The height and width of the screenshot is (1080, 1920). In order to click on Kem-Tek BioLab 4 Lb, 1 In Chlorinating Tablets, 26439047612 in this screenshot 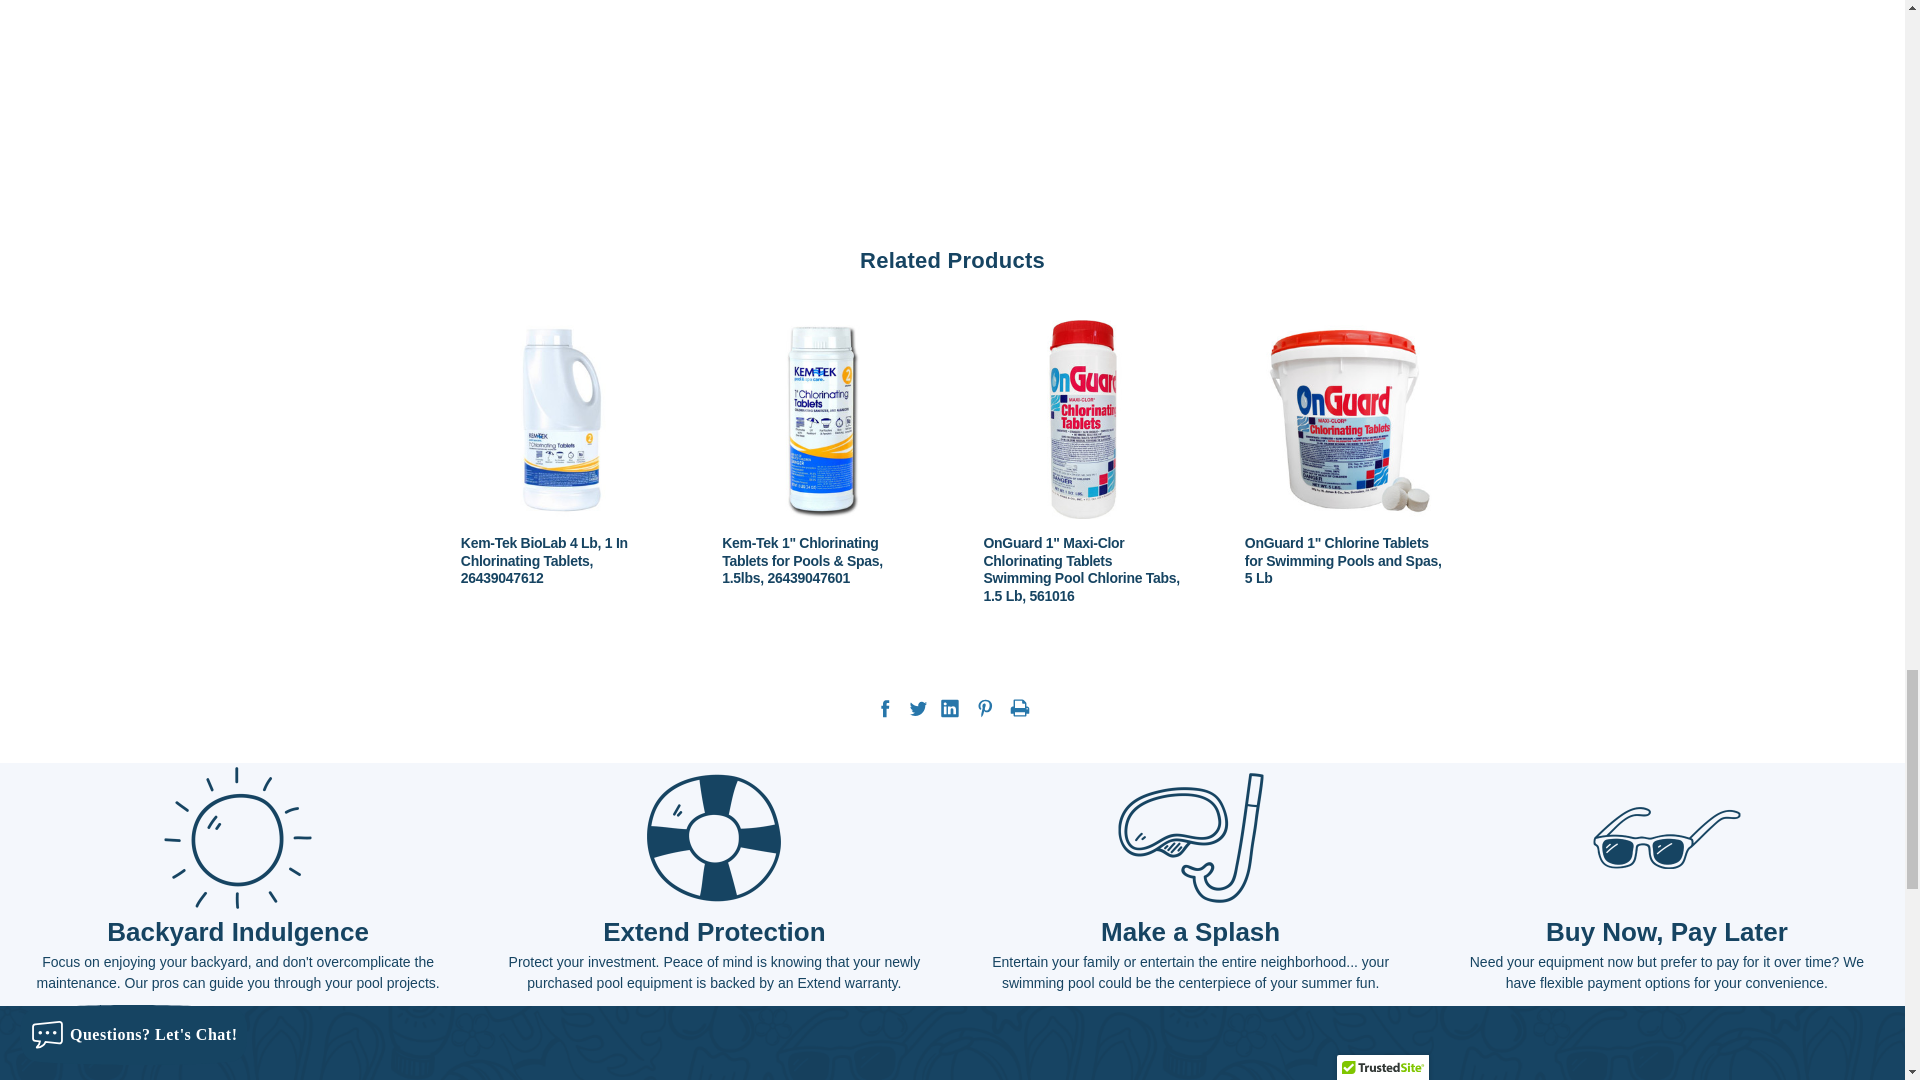, I will do `click(560, 419)`.